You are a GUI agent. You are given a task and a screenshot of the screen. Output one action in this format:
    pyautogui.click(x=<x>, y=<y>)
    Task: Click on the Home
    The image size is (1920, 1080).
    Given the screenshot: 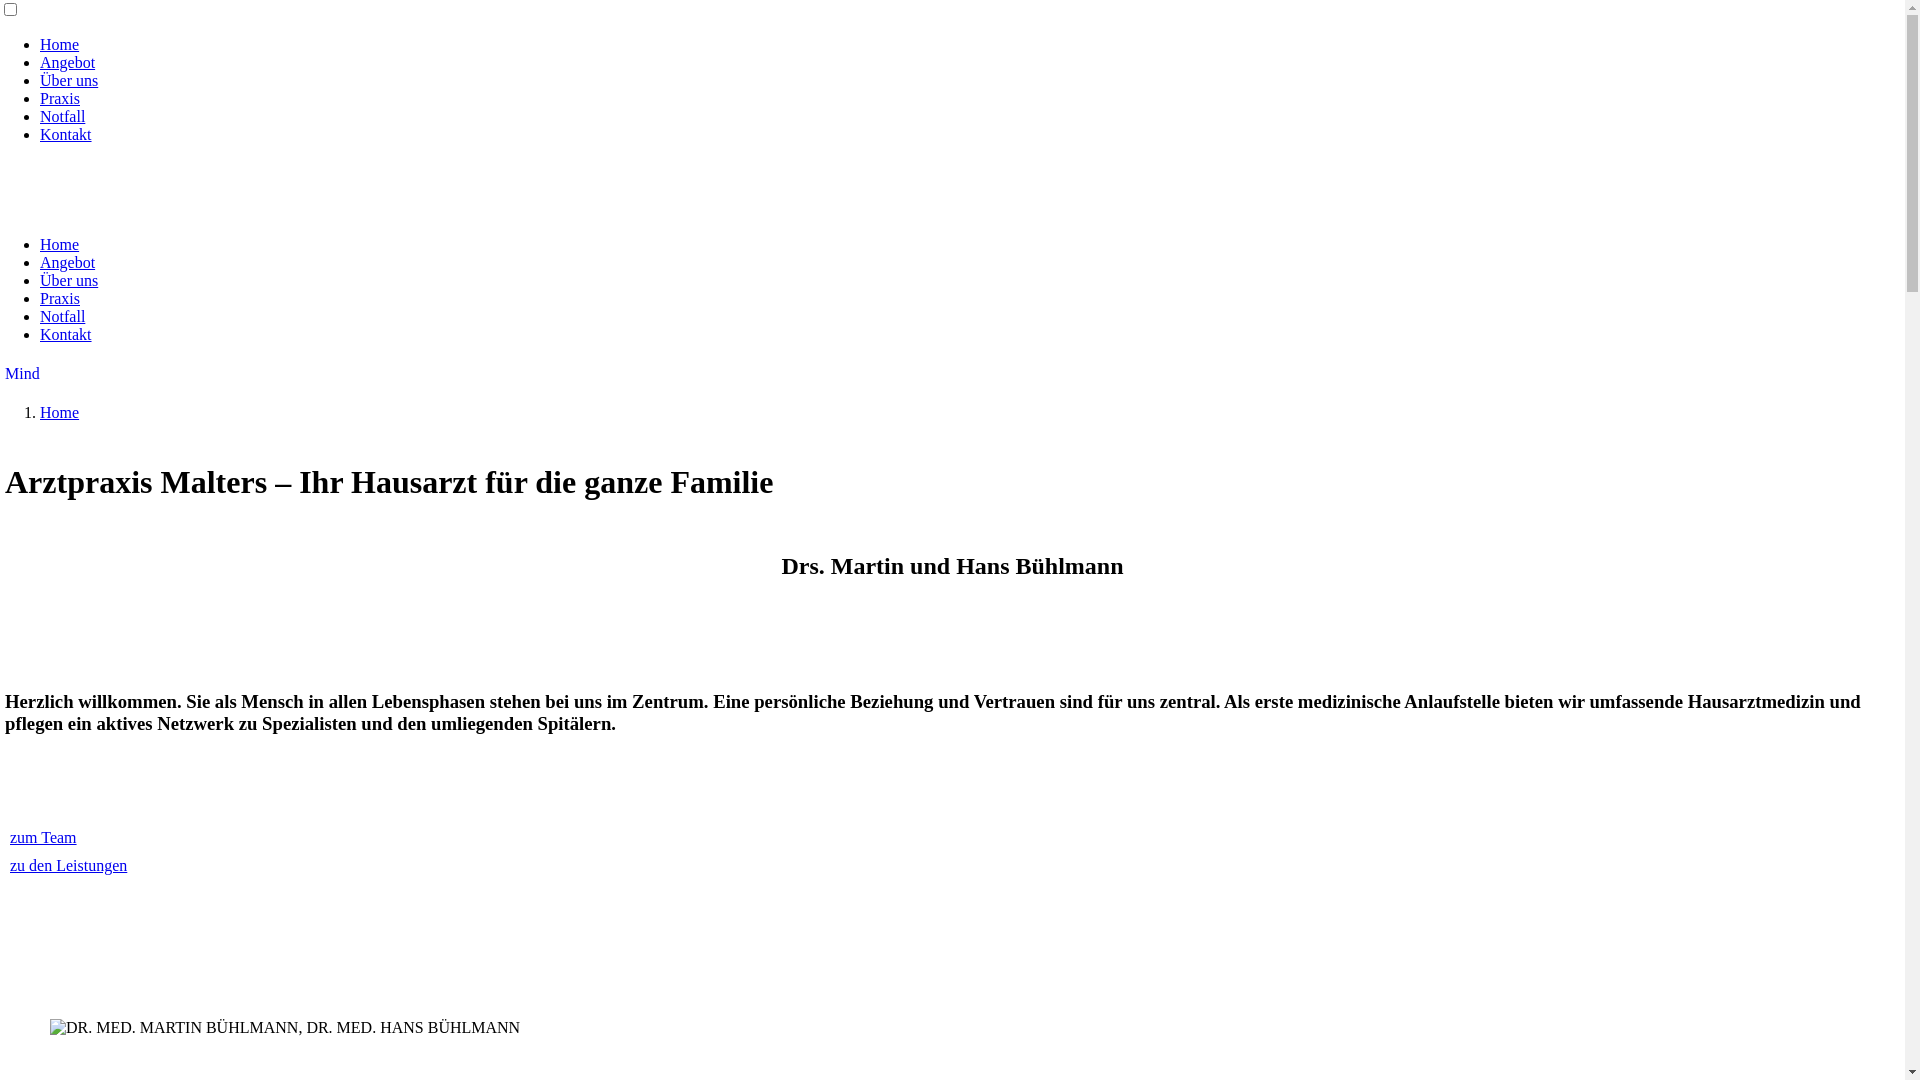 What is the action you would take?
    pyautogui.click(x=60, y=412)
    